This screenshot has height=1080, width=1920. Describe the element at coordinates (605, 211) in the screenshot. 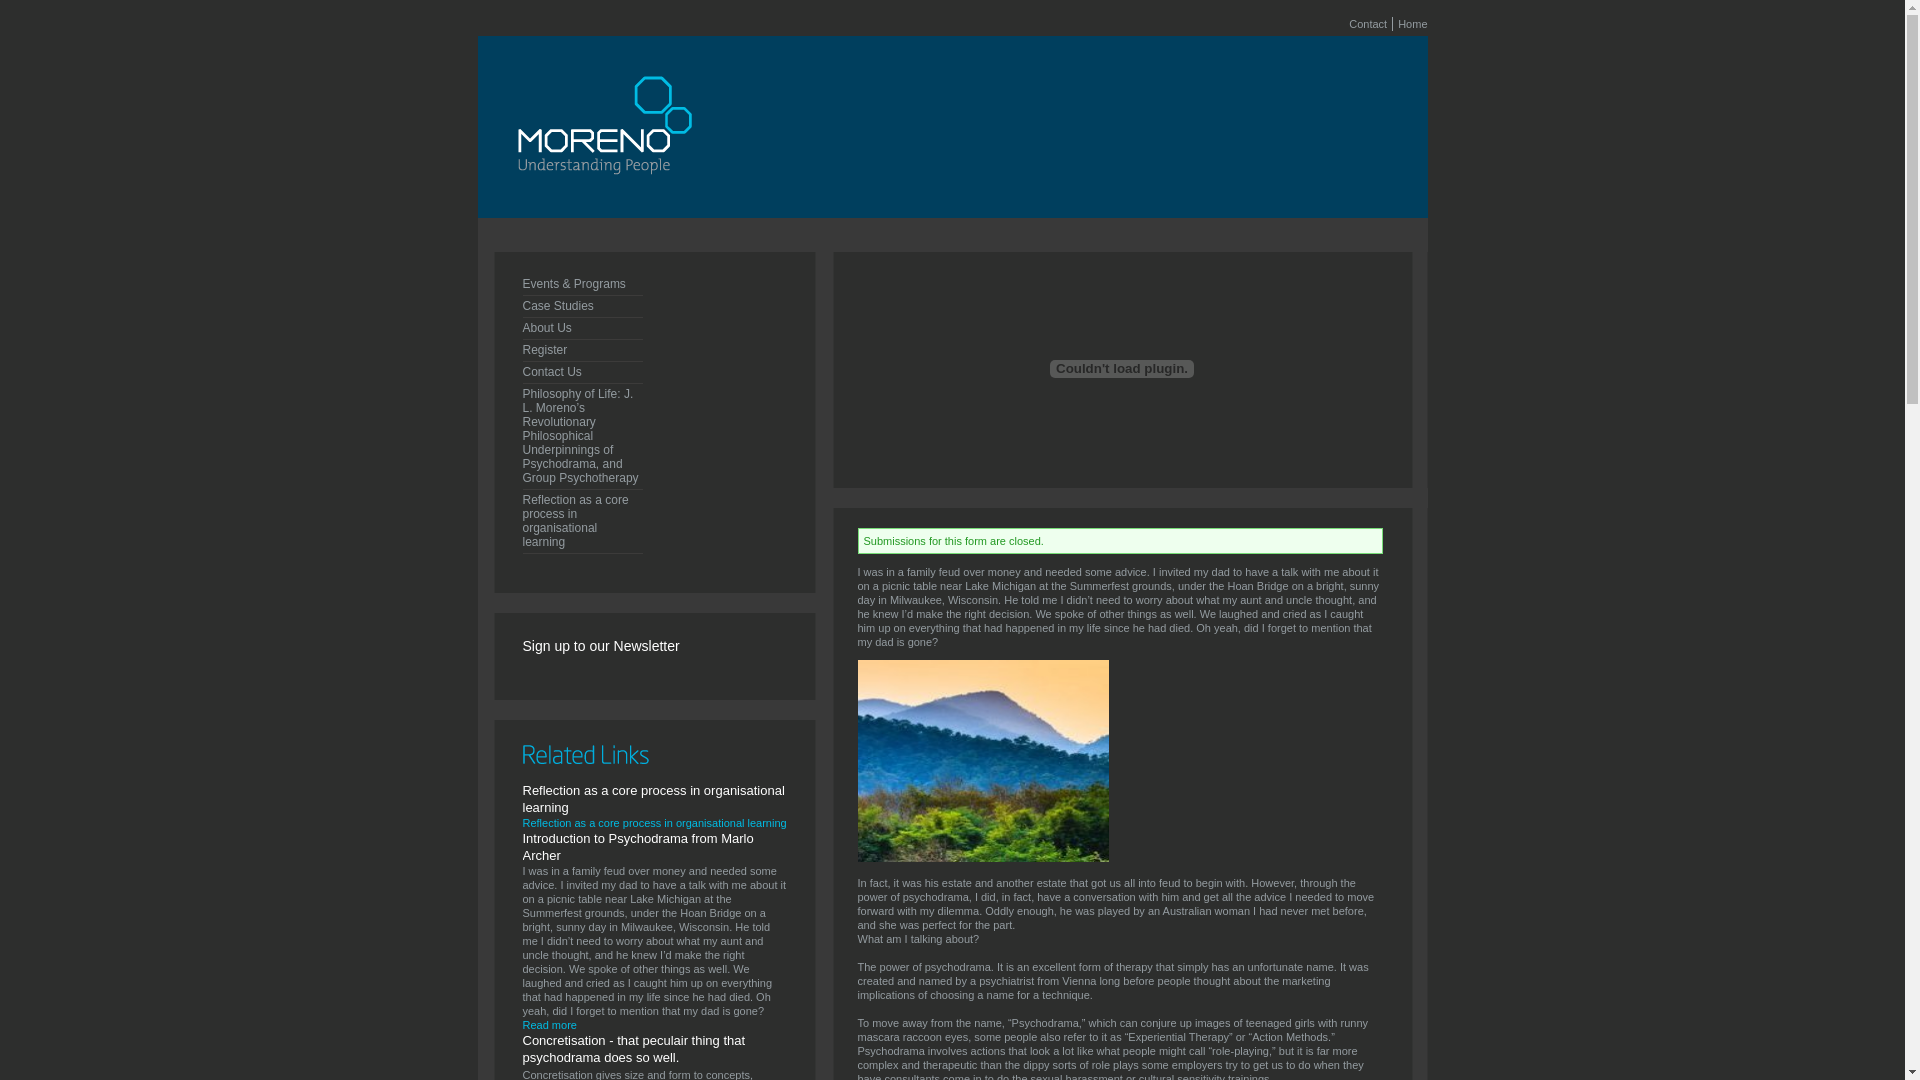

I see `Home` at that location.